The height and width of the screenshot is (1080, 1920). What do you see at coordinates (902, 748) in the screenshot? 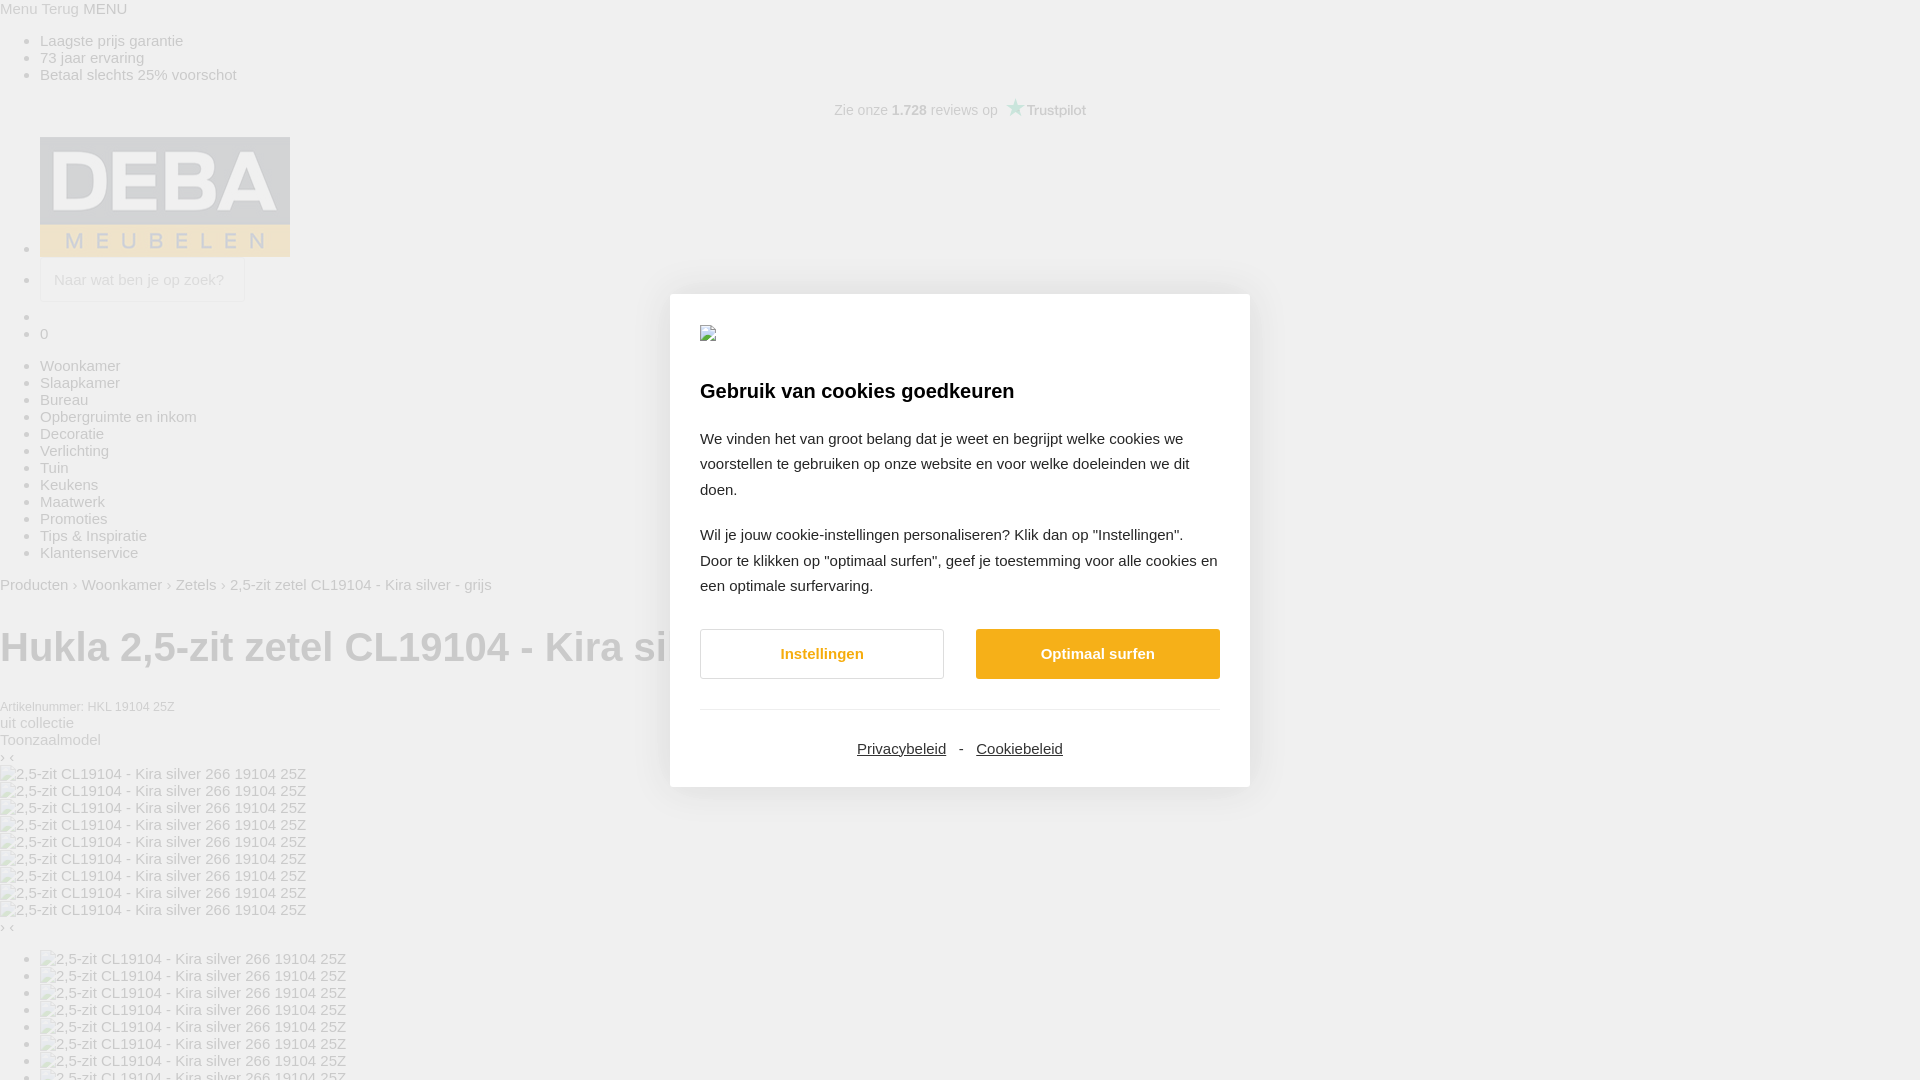
I see `Privacybeleid` at bounding box center [902, 748].